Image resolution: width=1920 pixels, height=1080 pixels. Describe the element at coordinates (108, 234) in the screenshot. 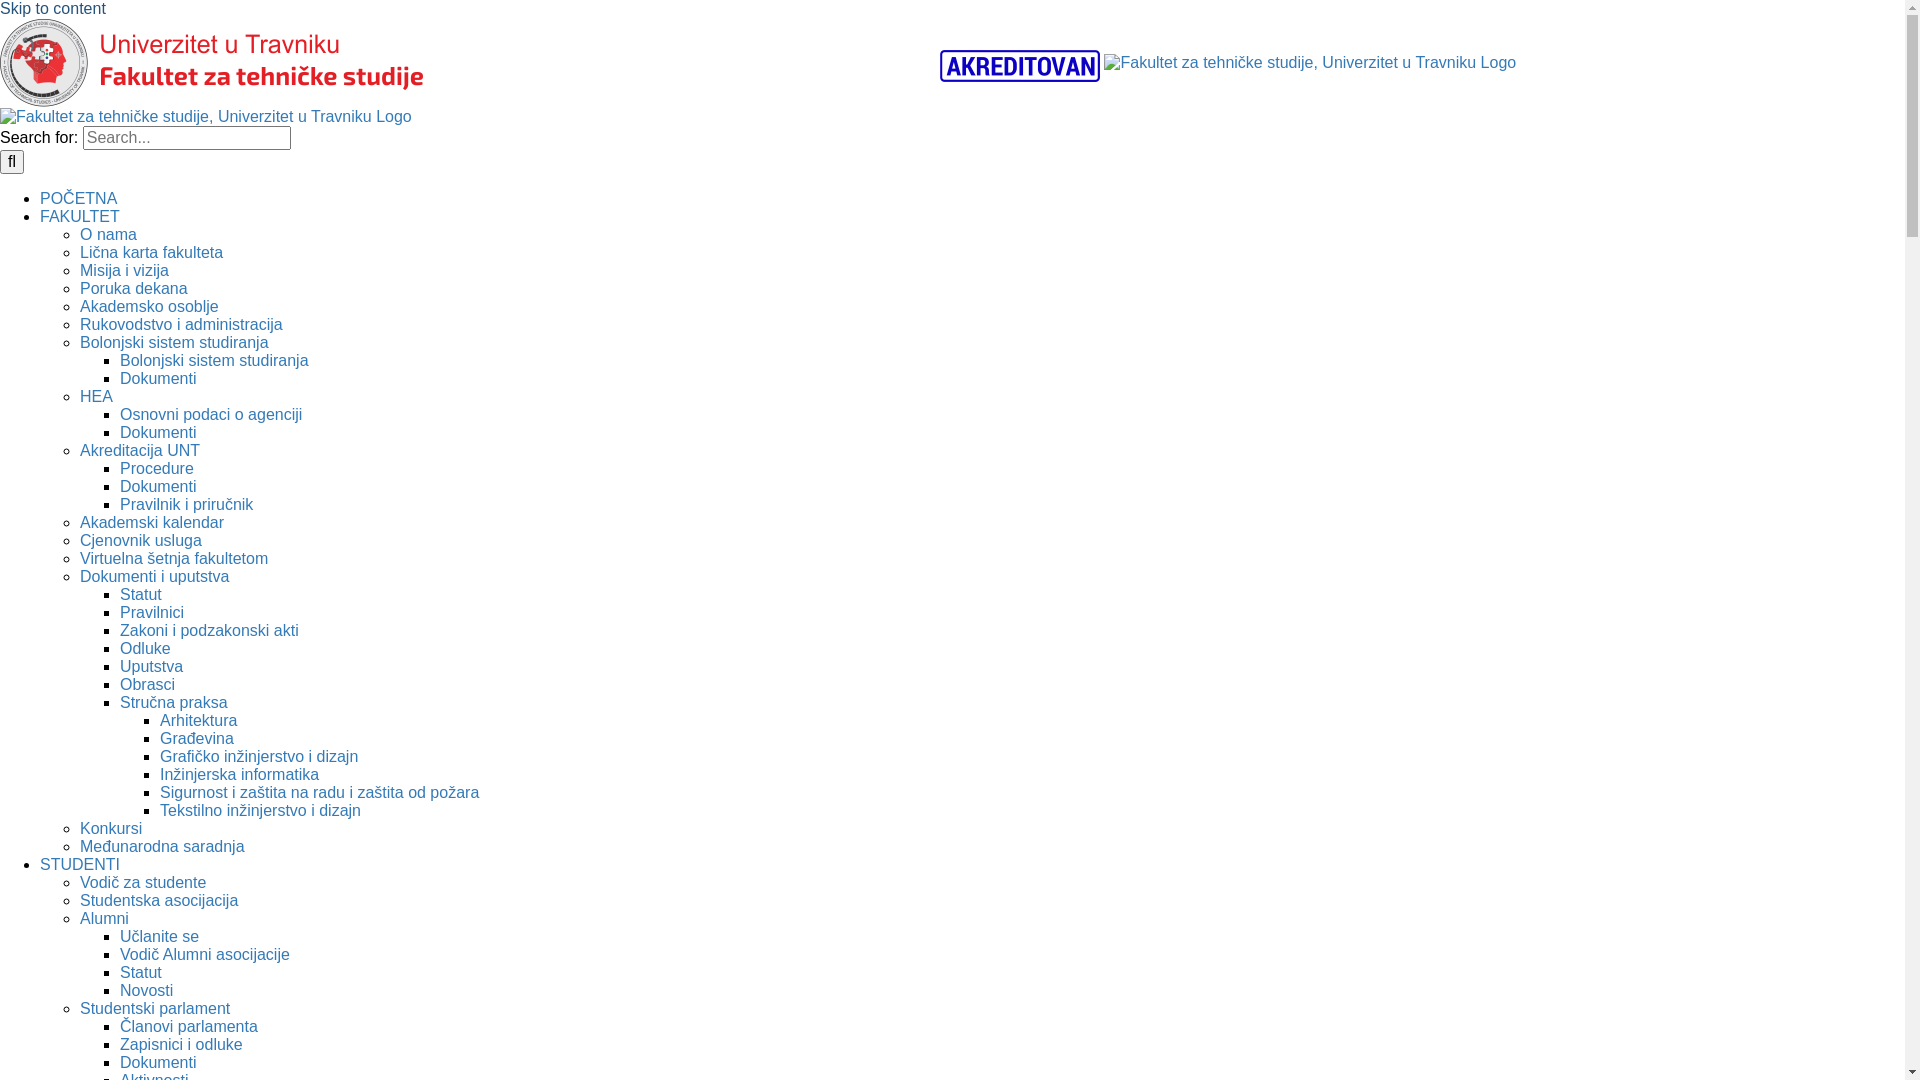

I see `O nama` at that location.